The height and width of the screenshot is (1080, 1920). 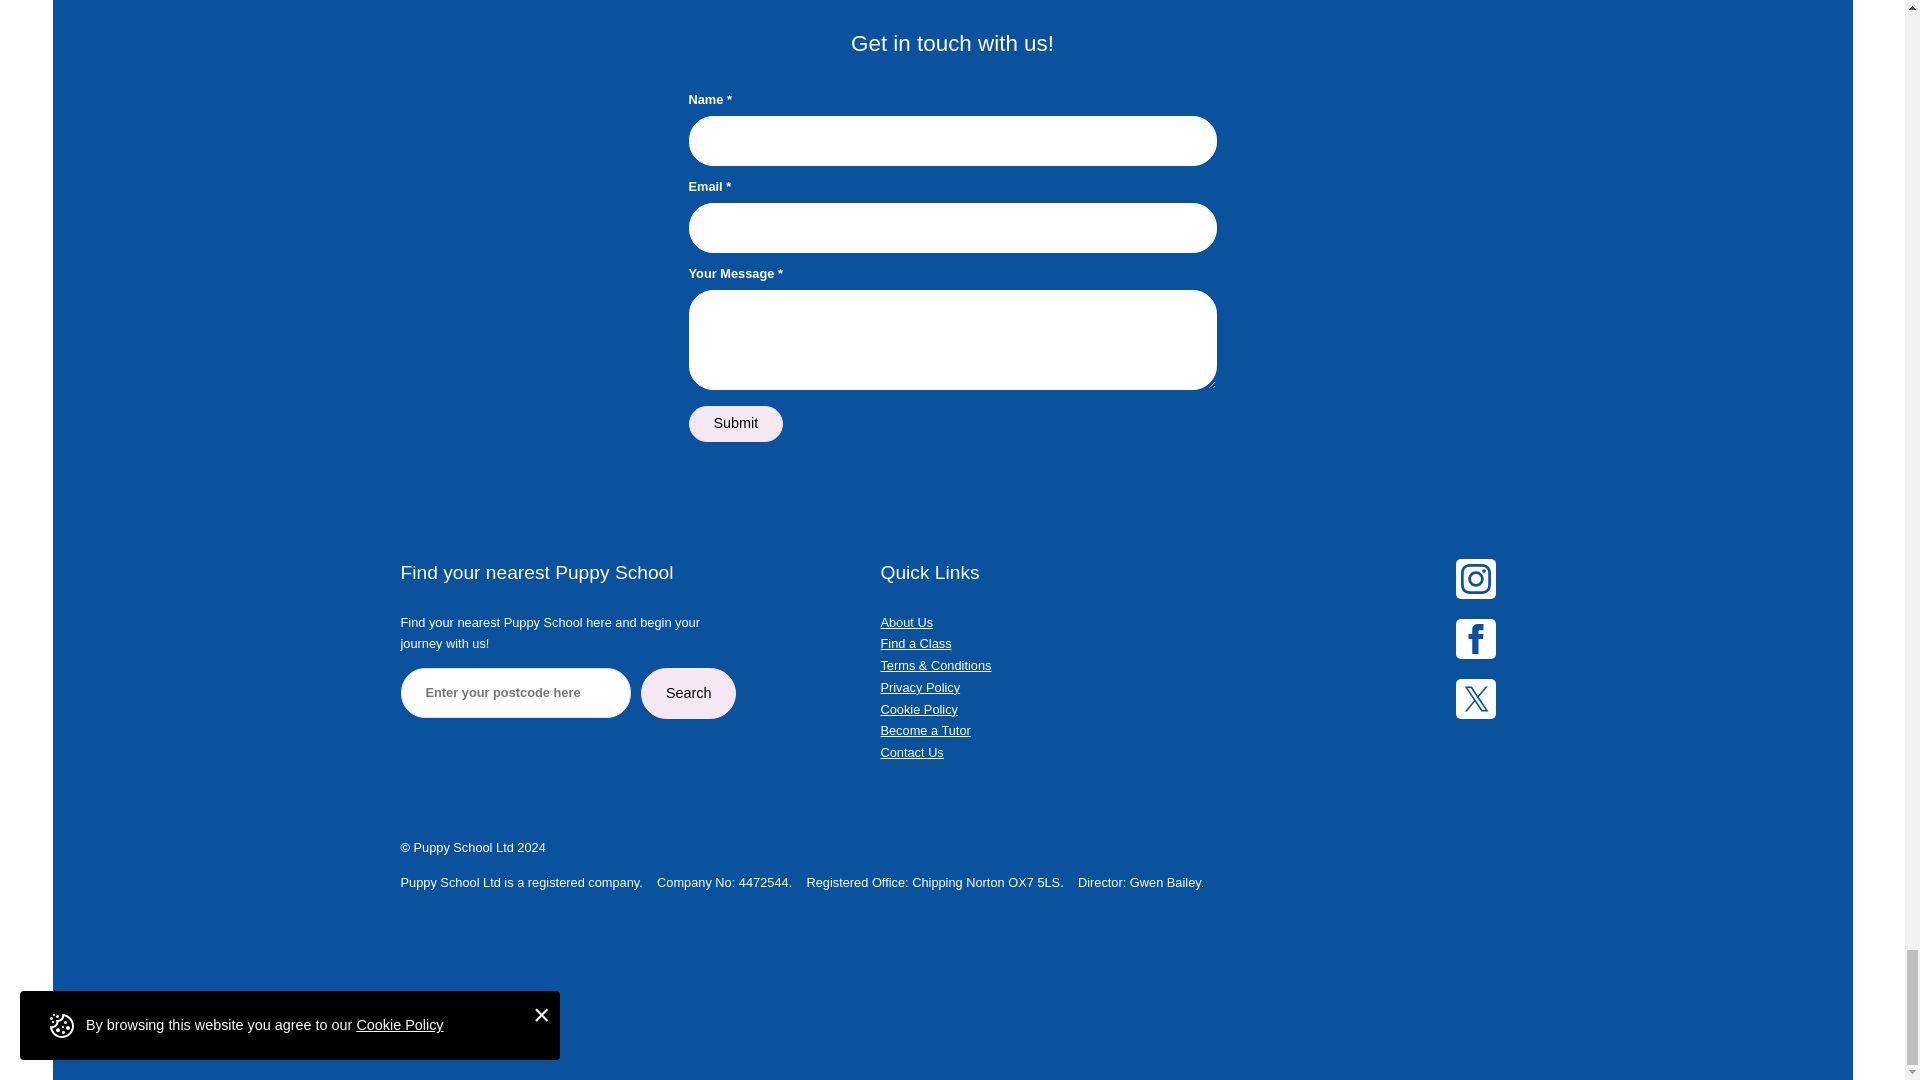 I want to click on Submit, so click(x=735, y=423).